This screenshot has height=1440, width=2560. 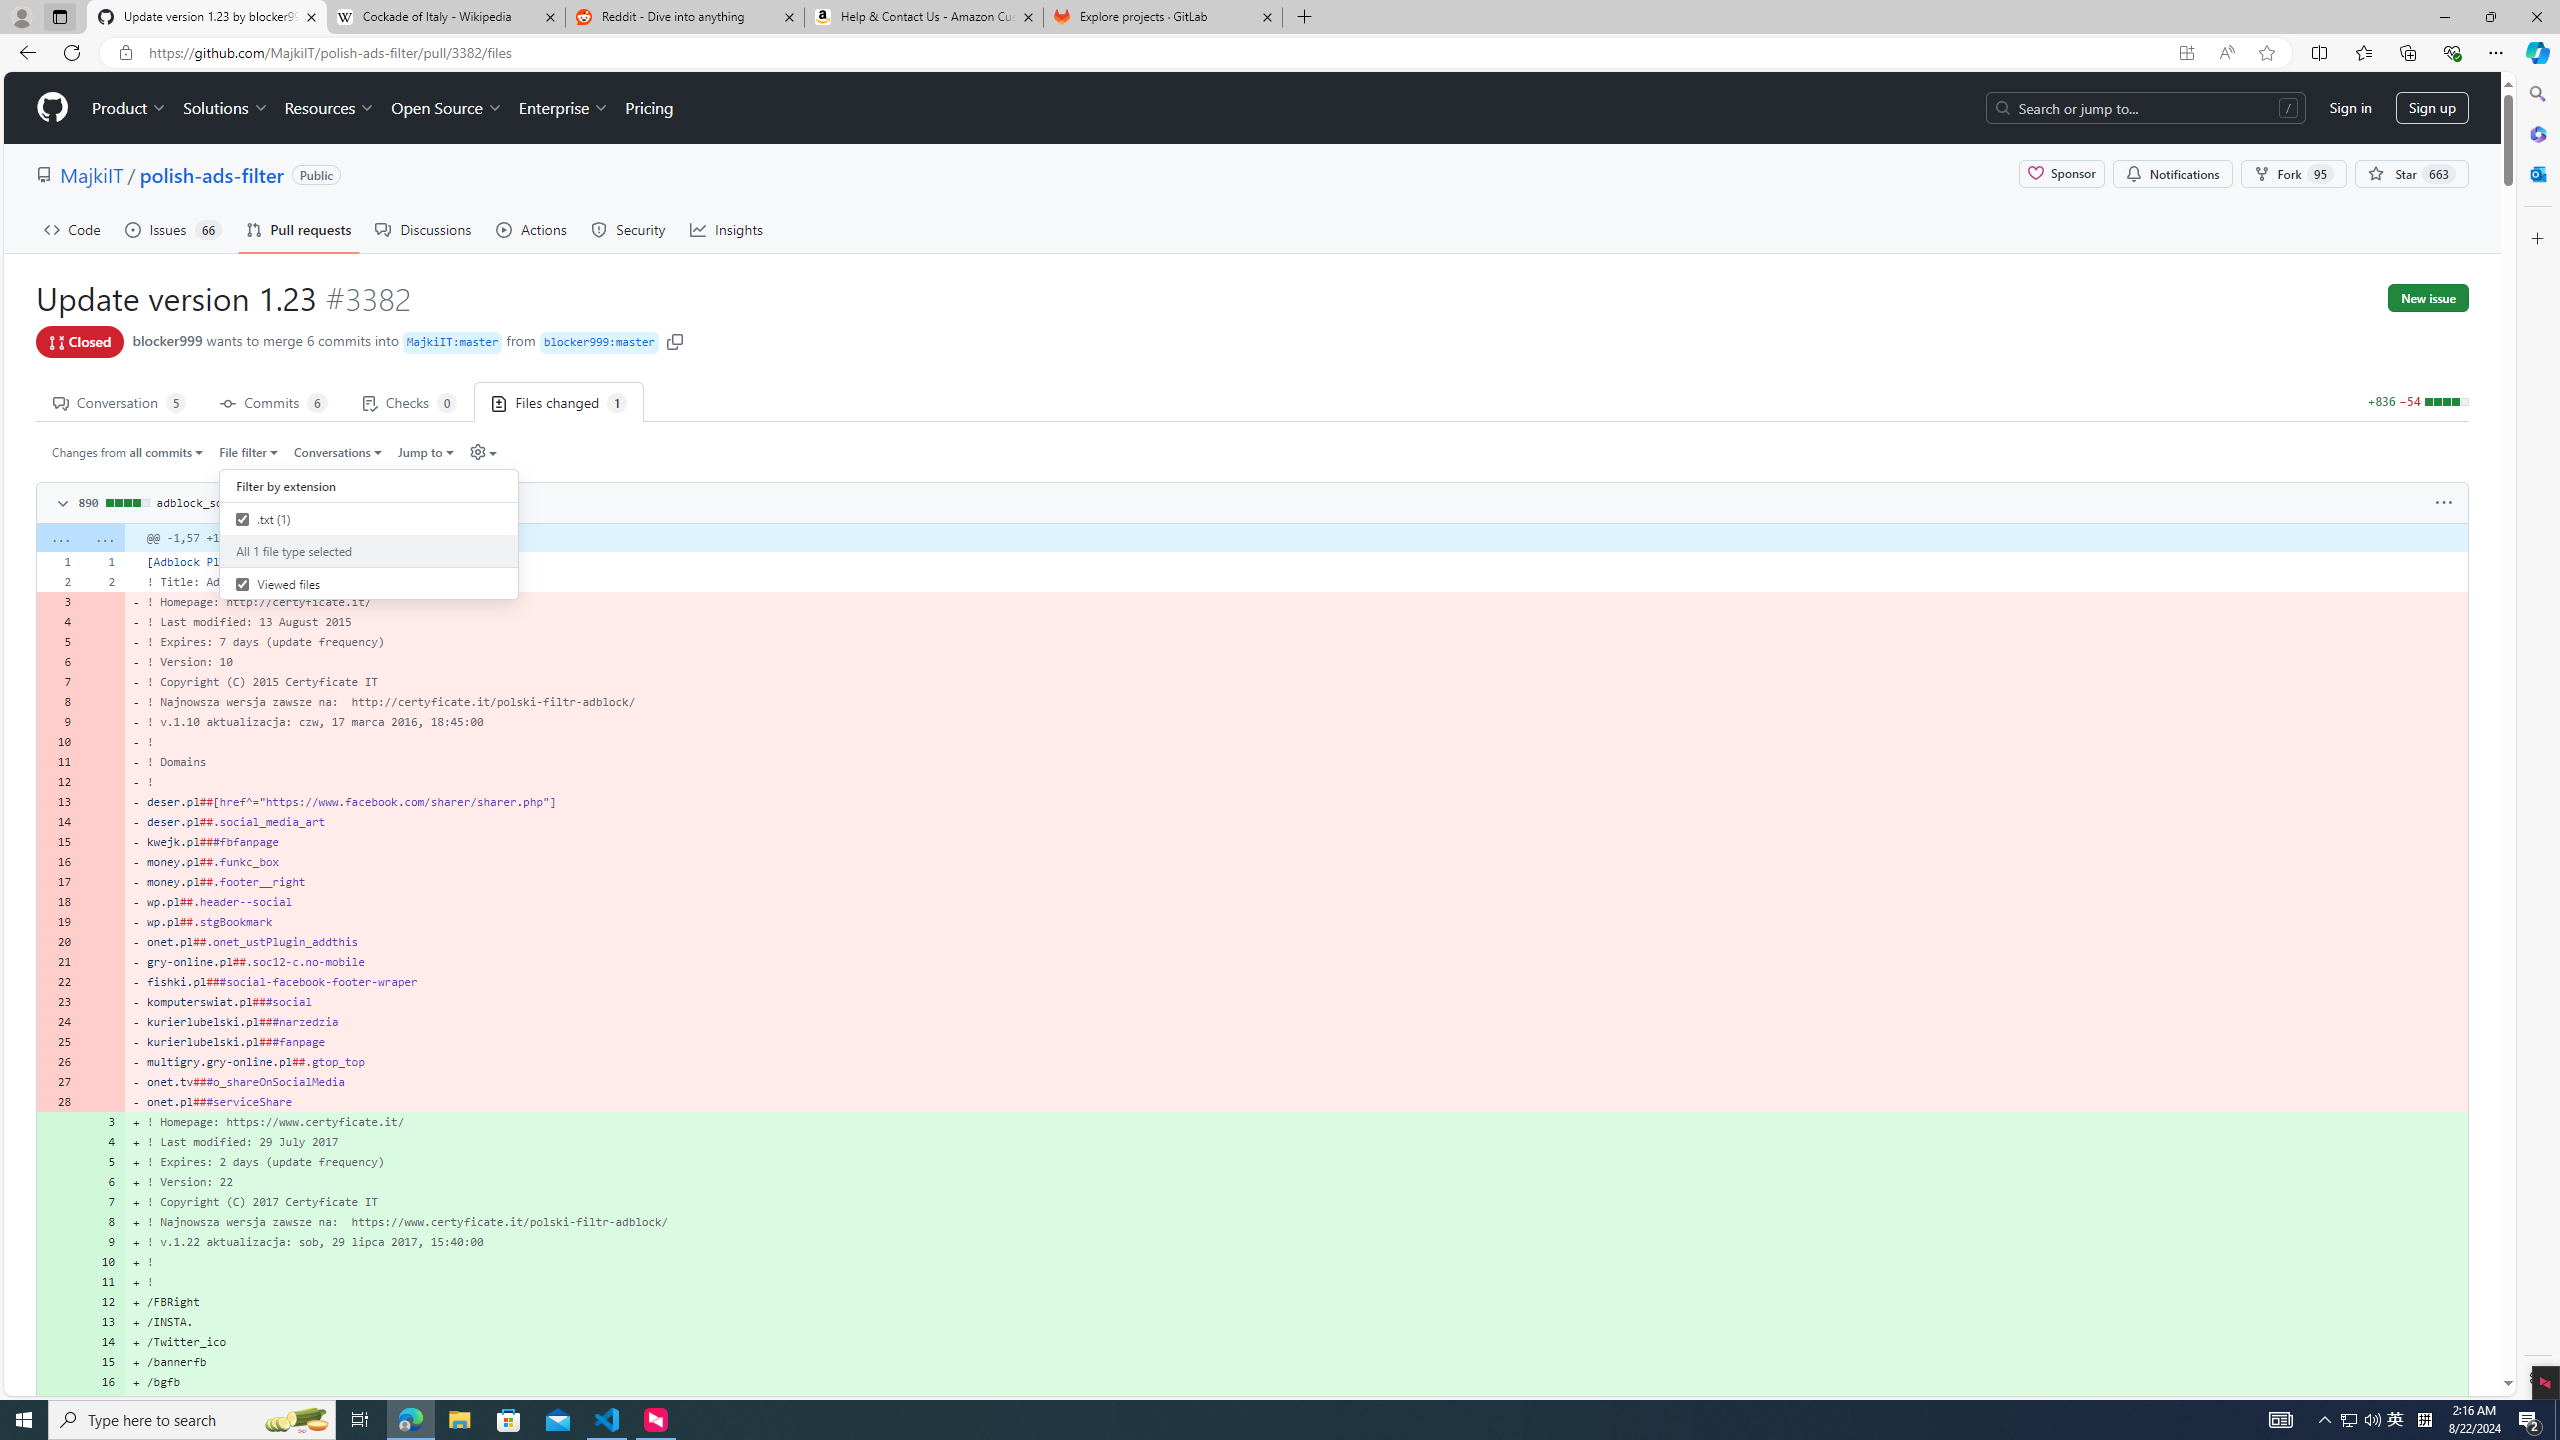 I want to click on Class: show-top-border, so click(x=1251, y=1402).